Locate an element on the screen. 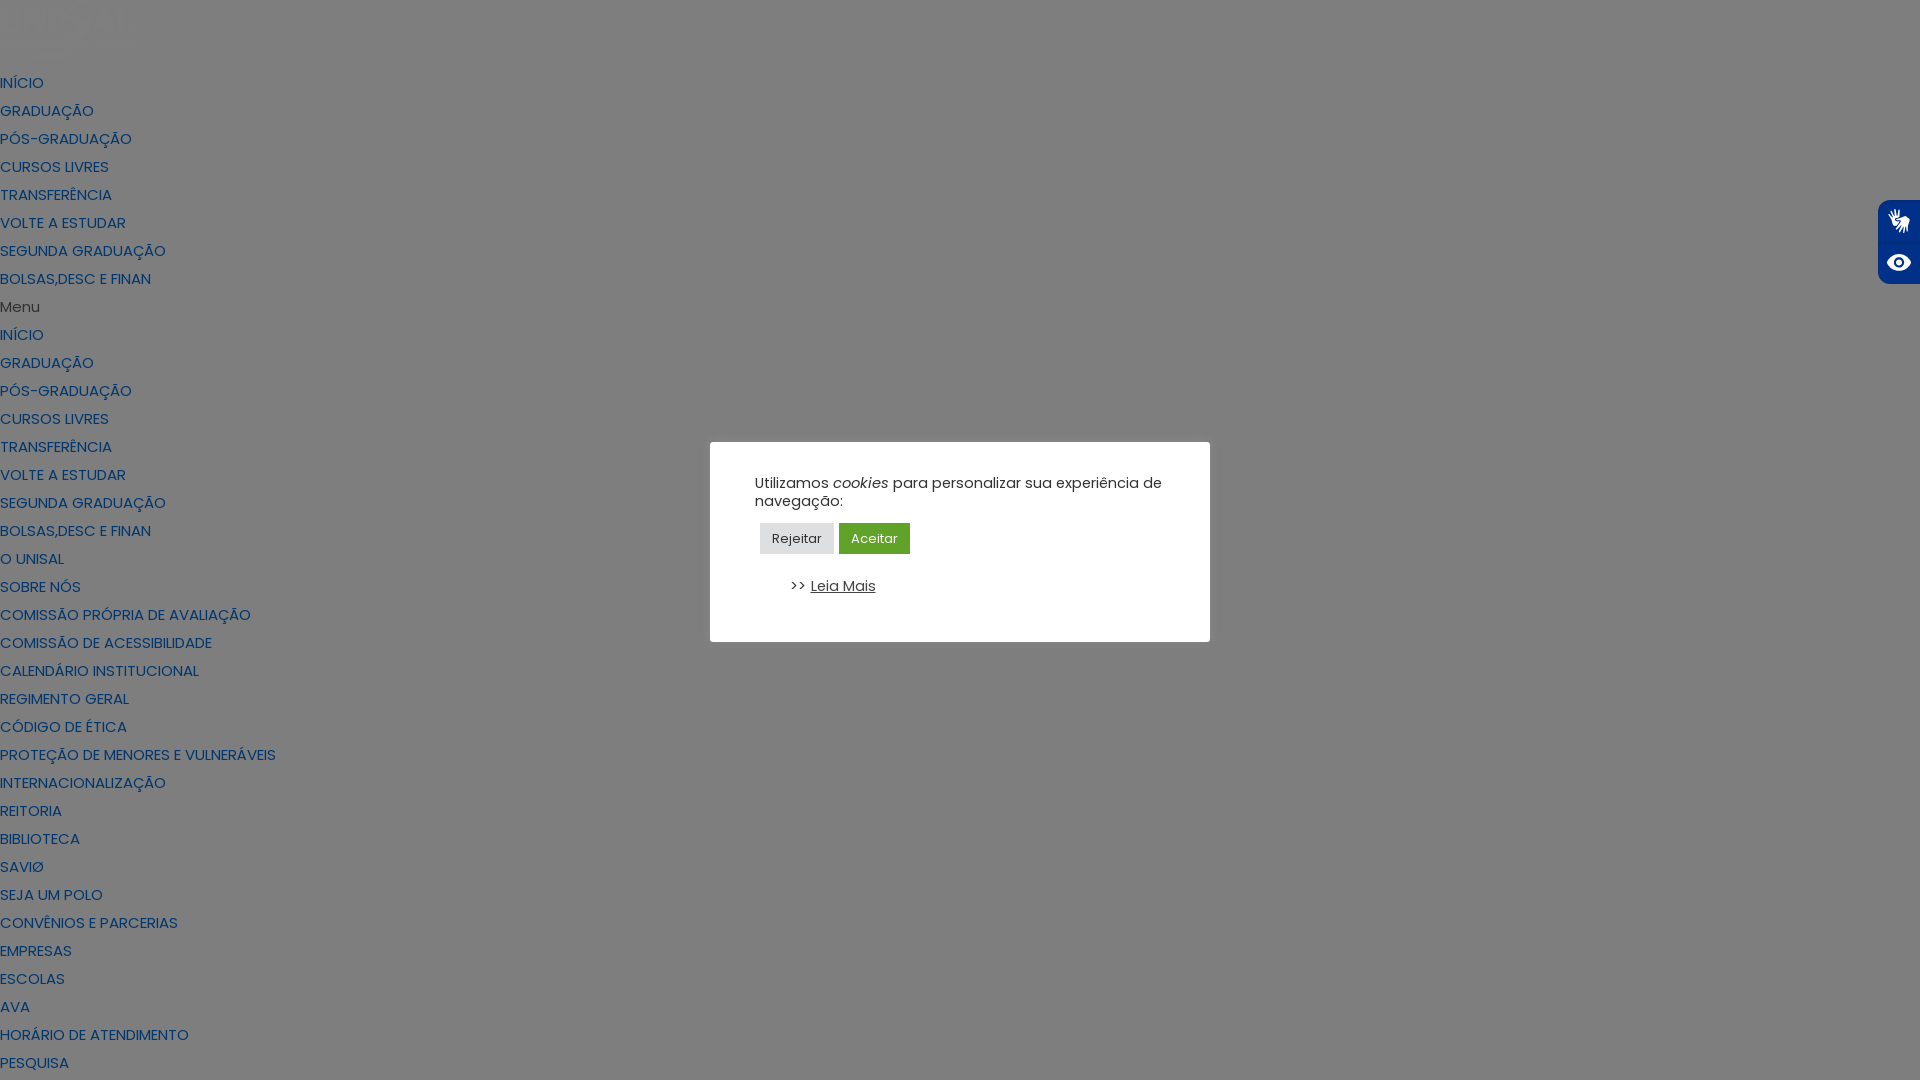 The width and height of the screenshot is (1920, 1080). O UNISAL is located at coordinates (32, 558).